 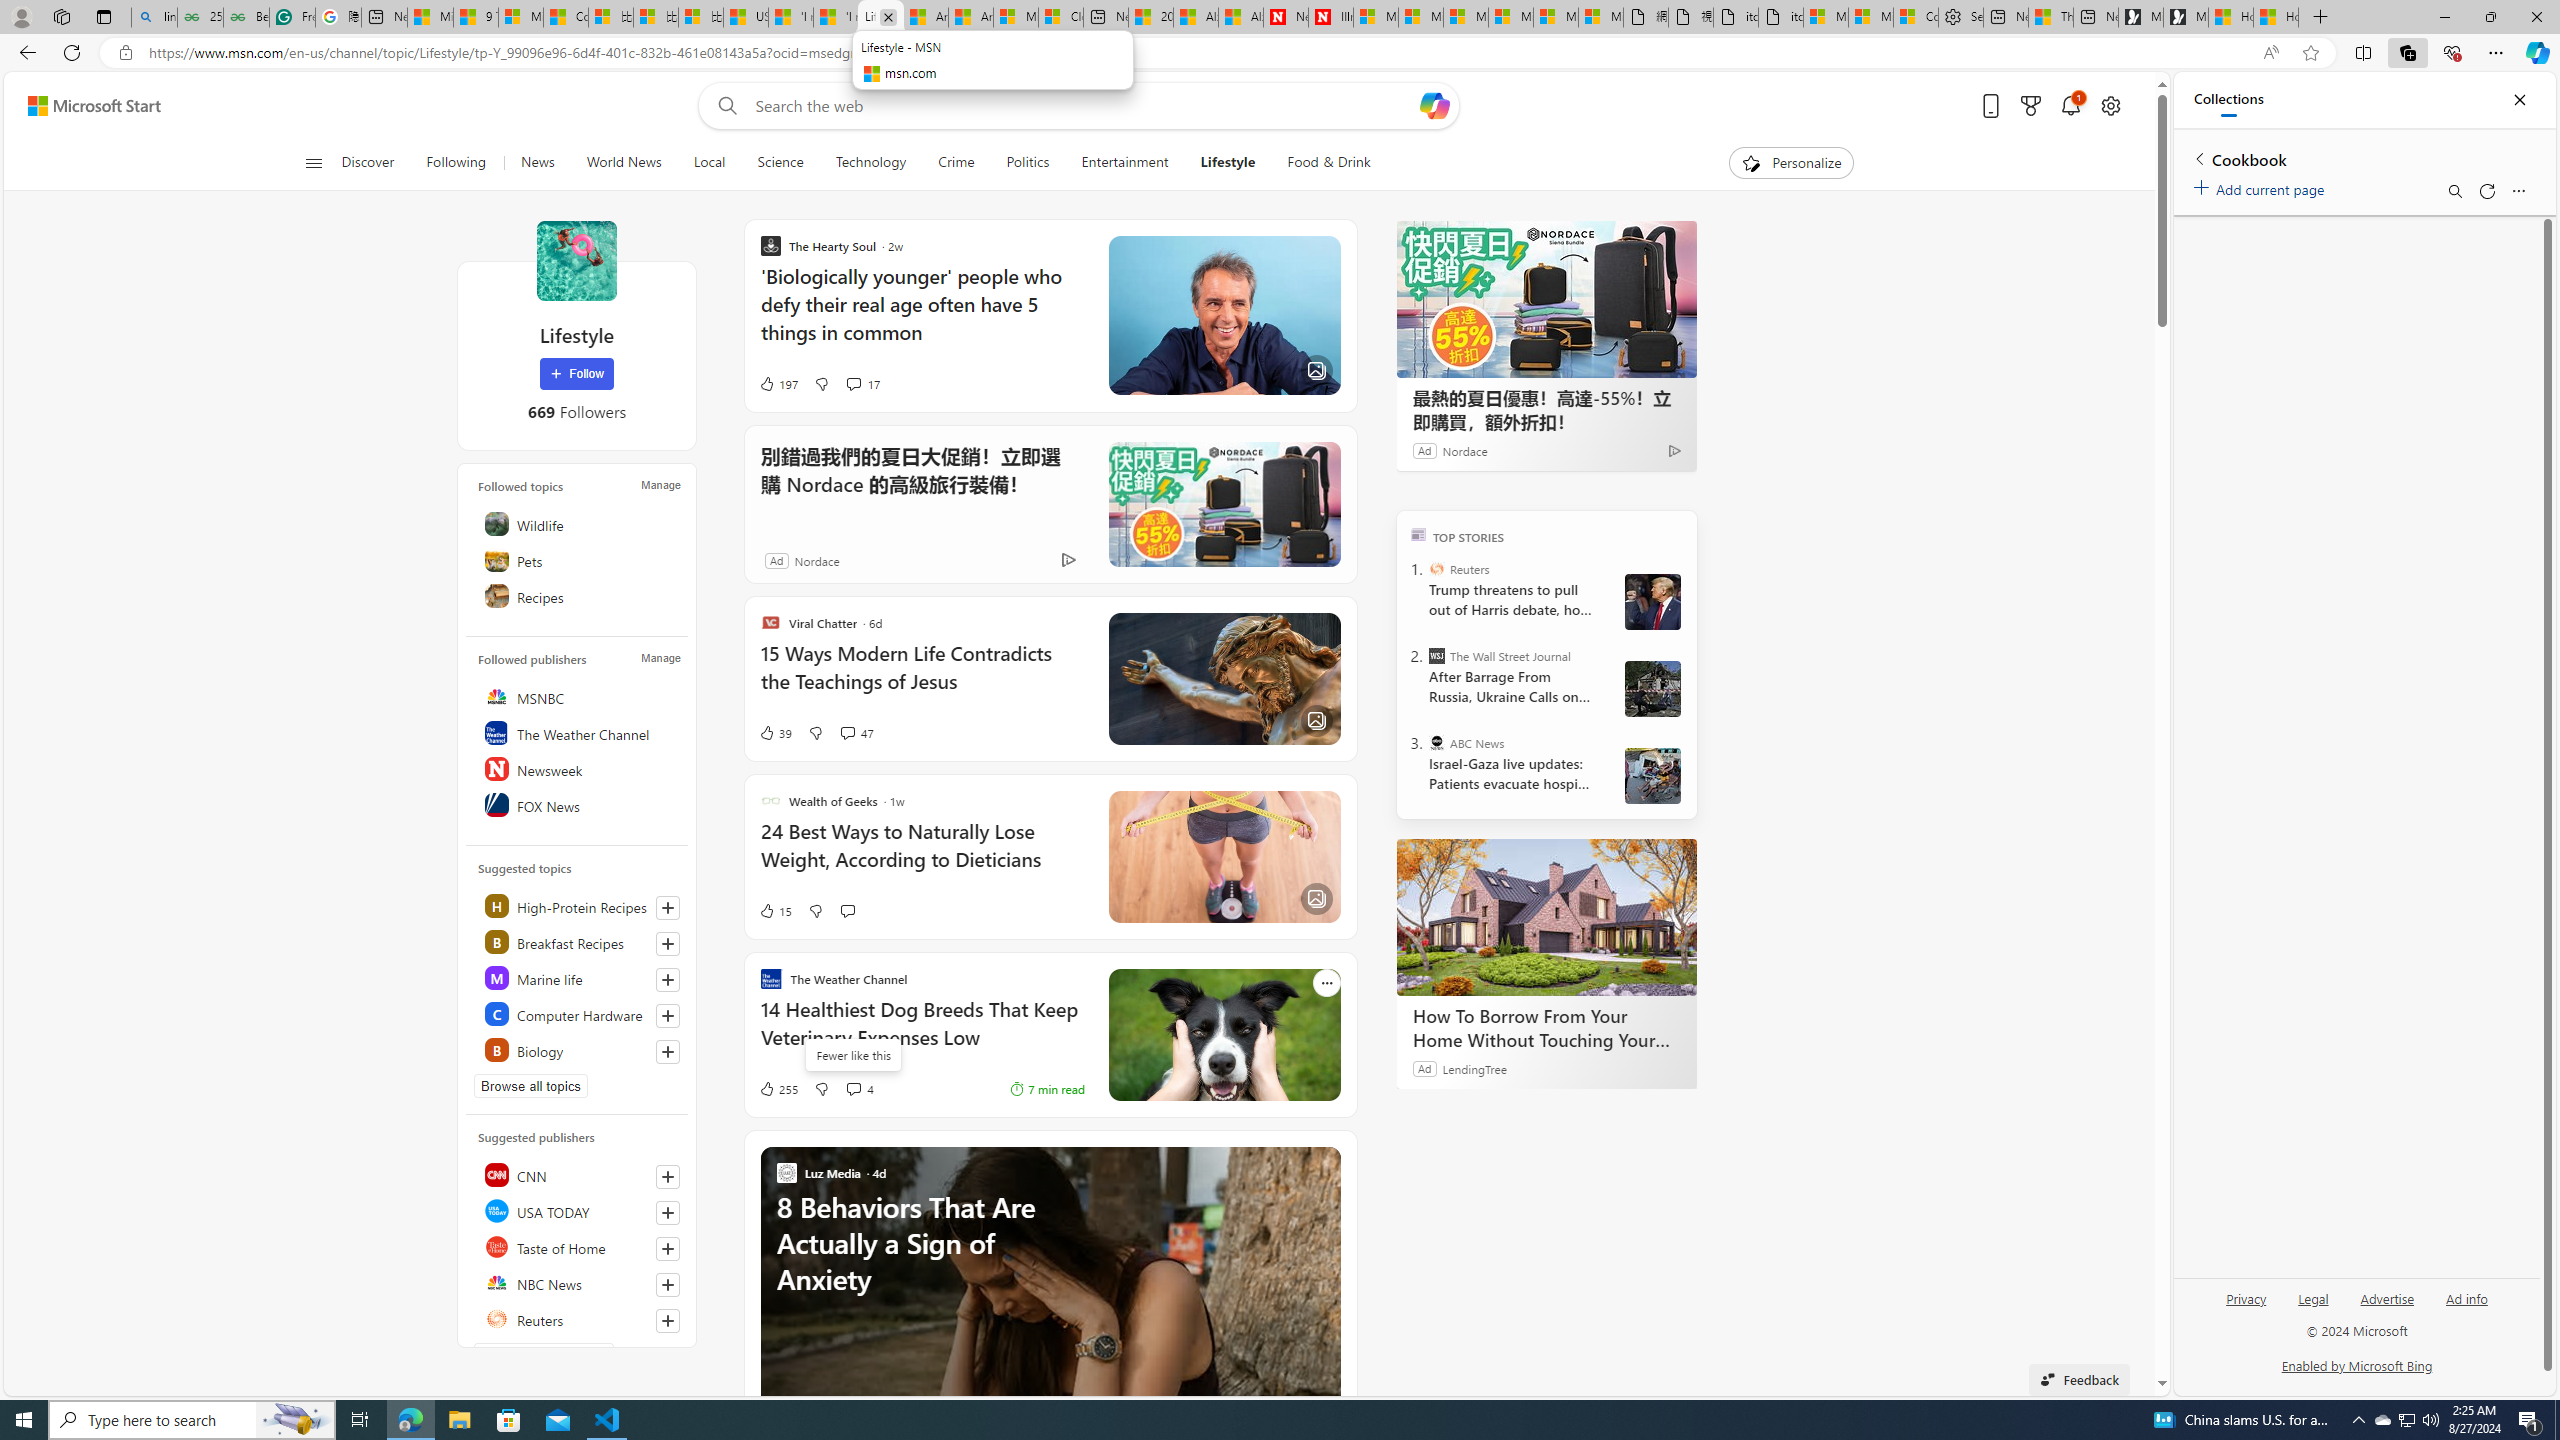 What do you see at coordinates (880, 17) in the screenshot?
I see `Lifestyle - MSN` at bounding box center [880, 17].